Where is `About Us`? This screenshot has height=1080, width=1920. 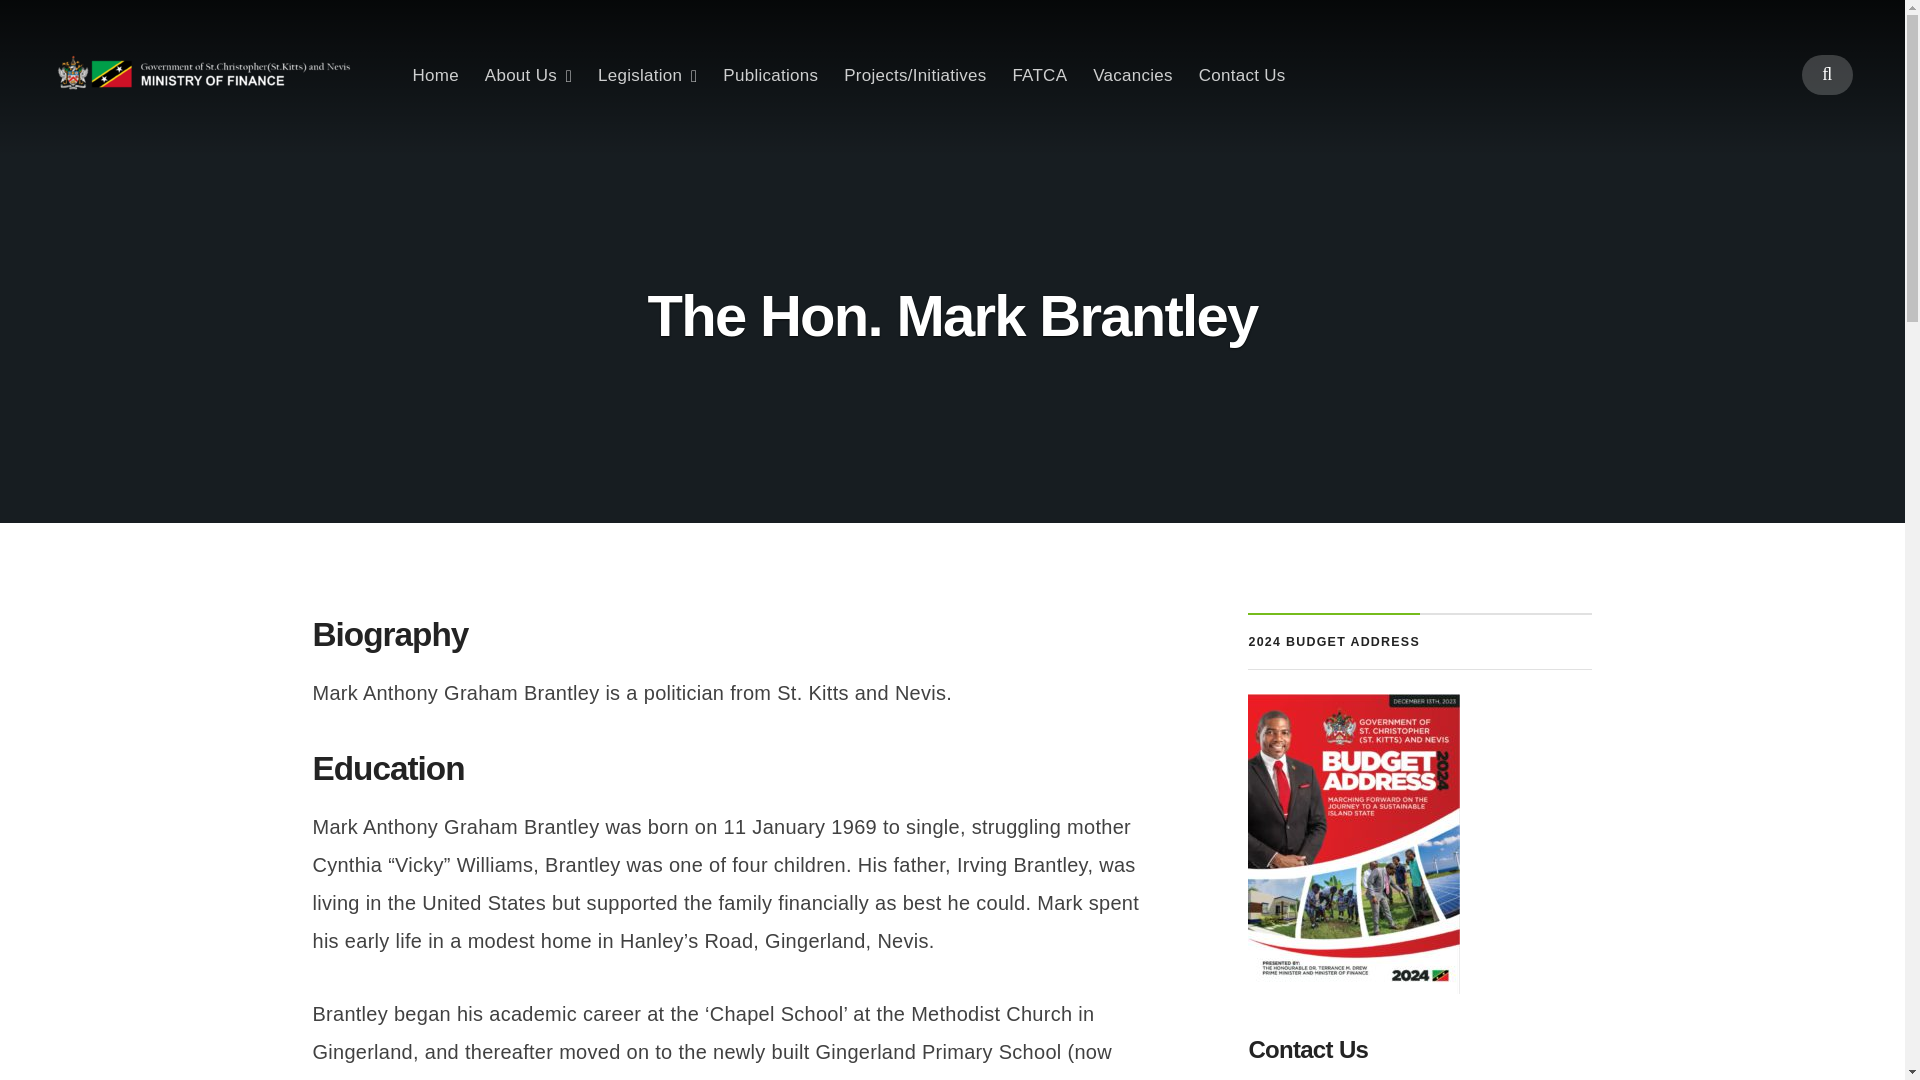
About Us is located at coordinates (528, 75).